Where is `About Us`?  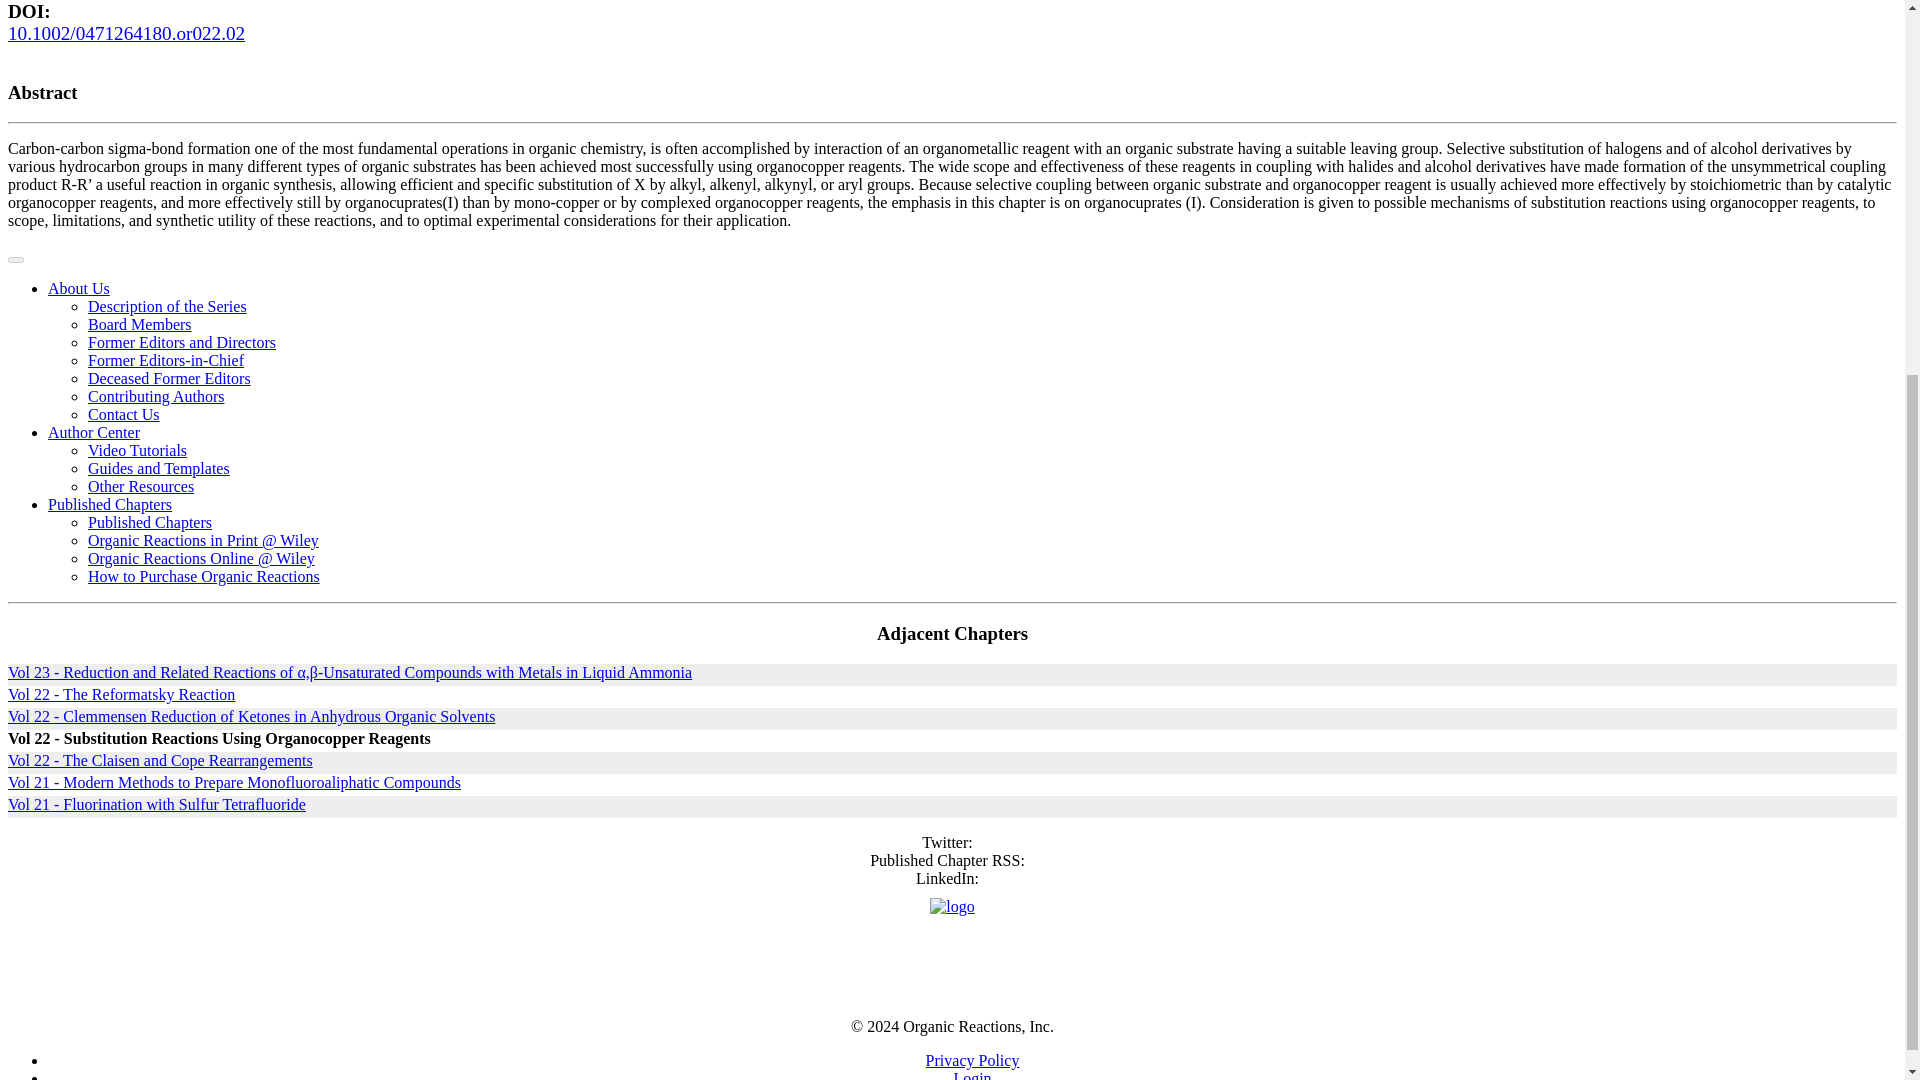 About Us is located at coordinates (78, 288).